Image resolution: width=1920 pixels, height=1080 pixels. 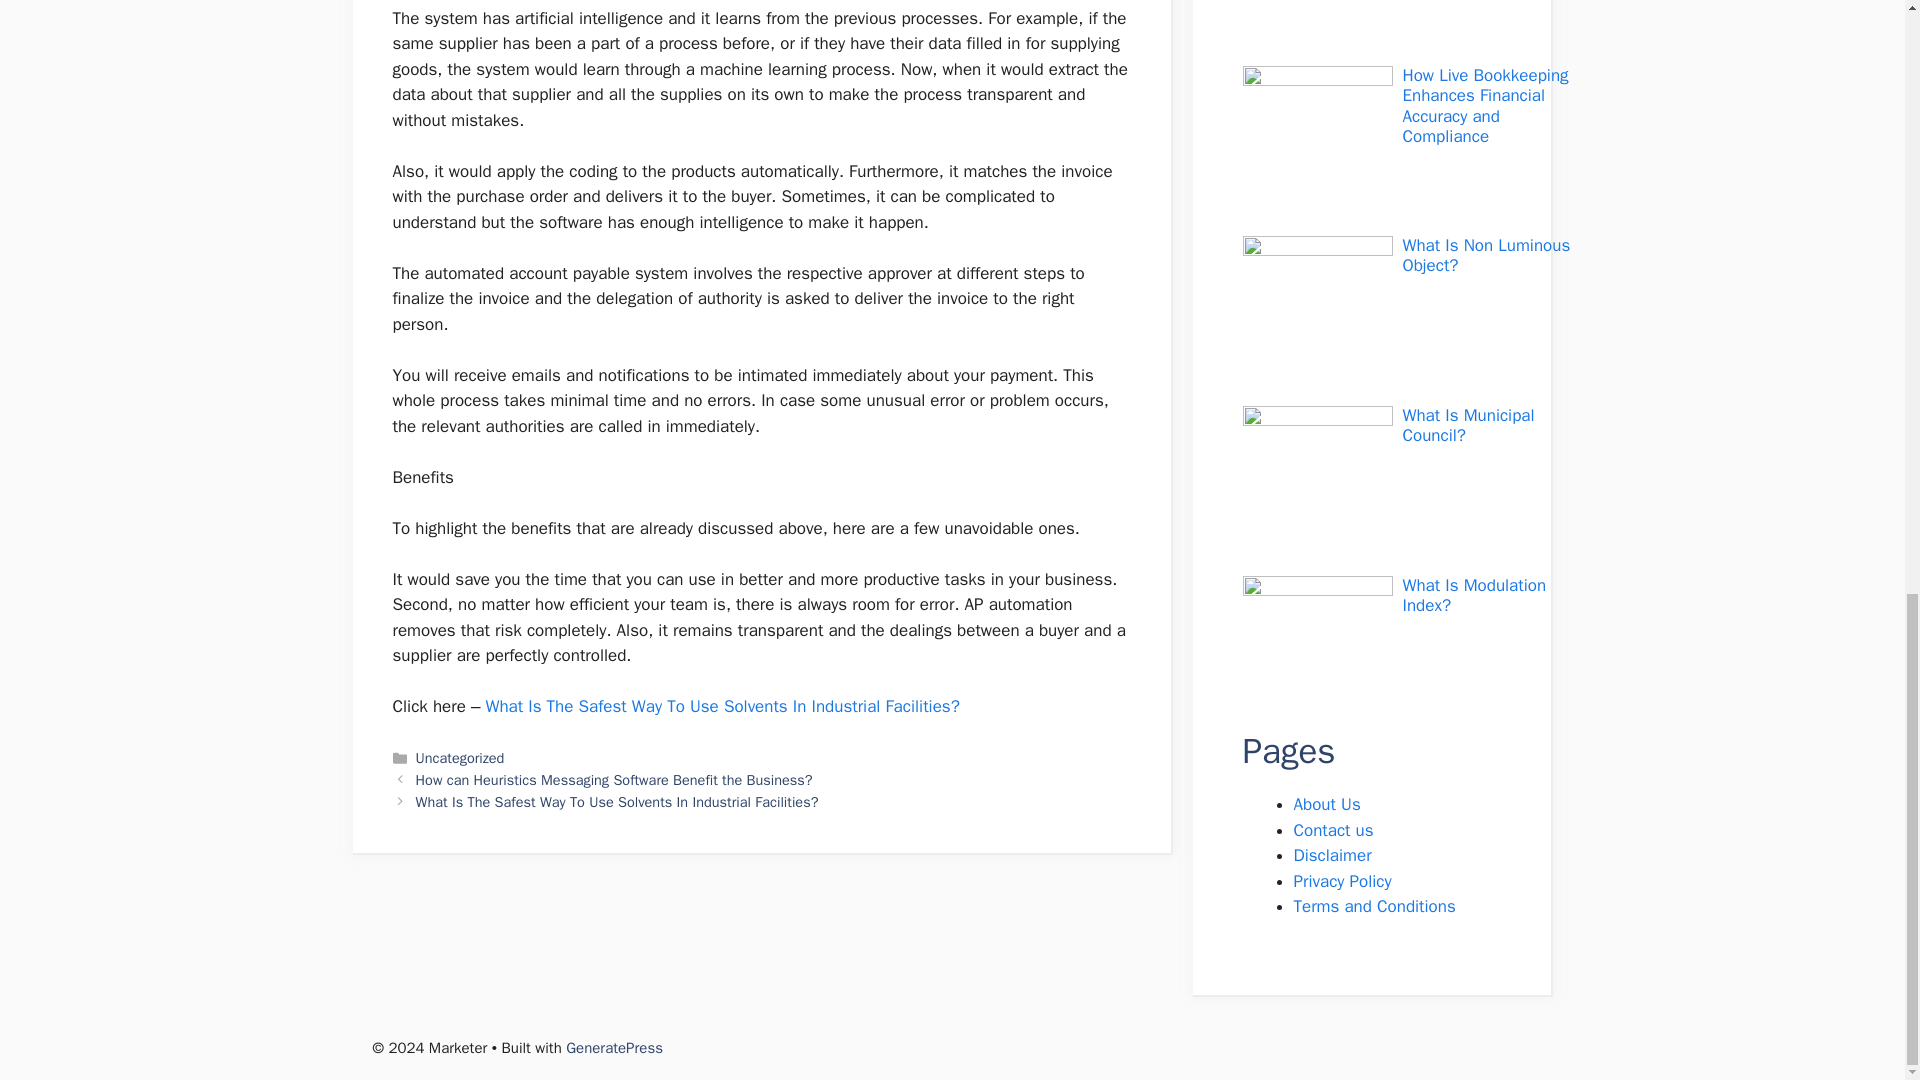 I want to click on What Is Modulation Index?, so click(x=1473, y=594).